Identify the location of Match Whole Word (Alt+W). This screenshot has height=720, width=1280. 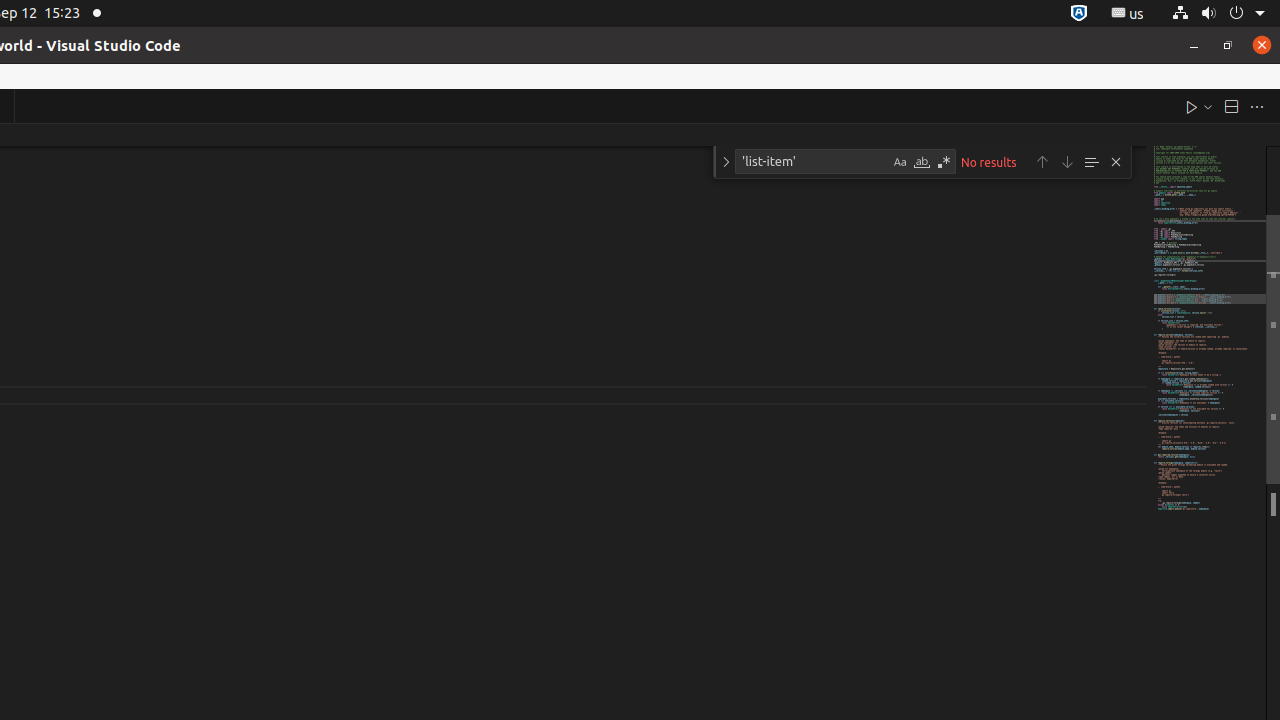
(922, 162).